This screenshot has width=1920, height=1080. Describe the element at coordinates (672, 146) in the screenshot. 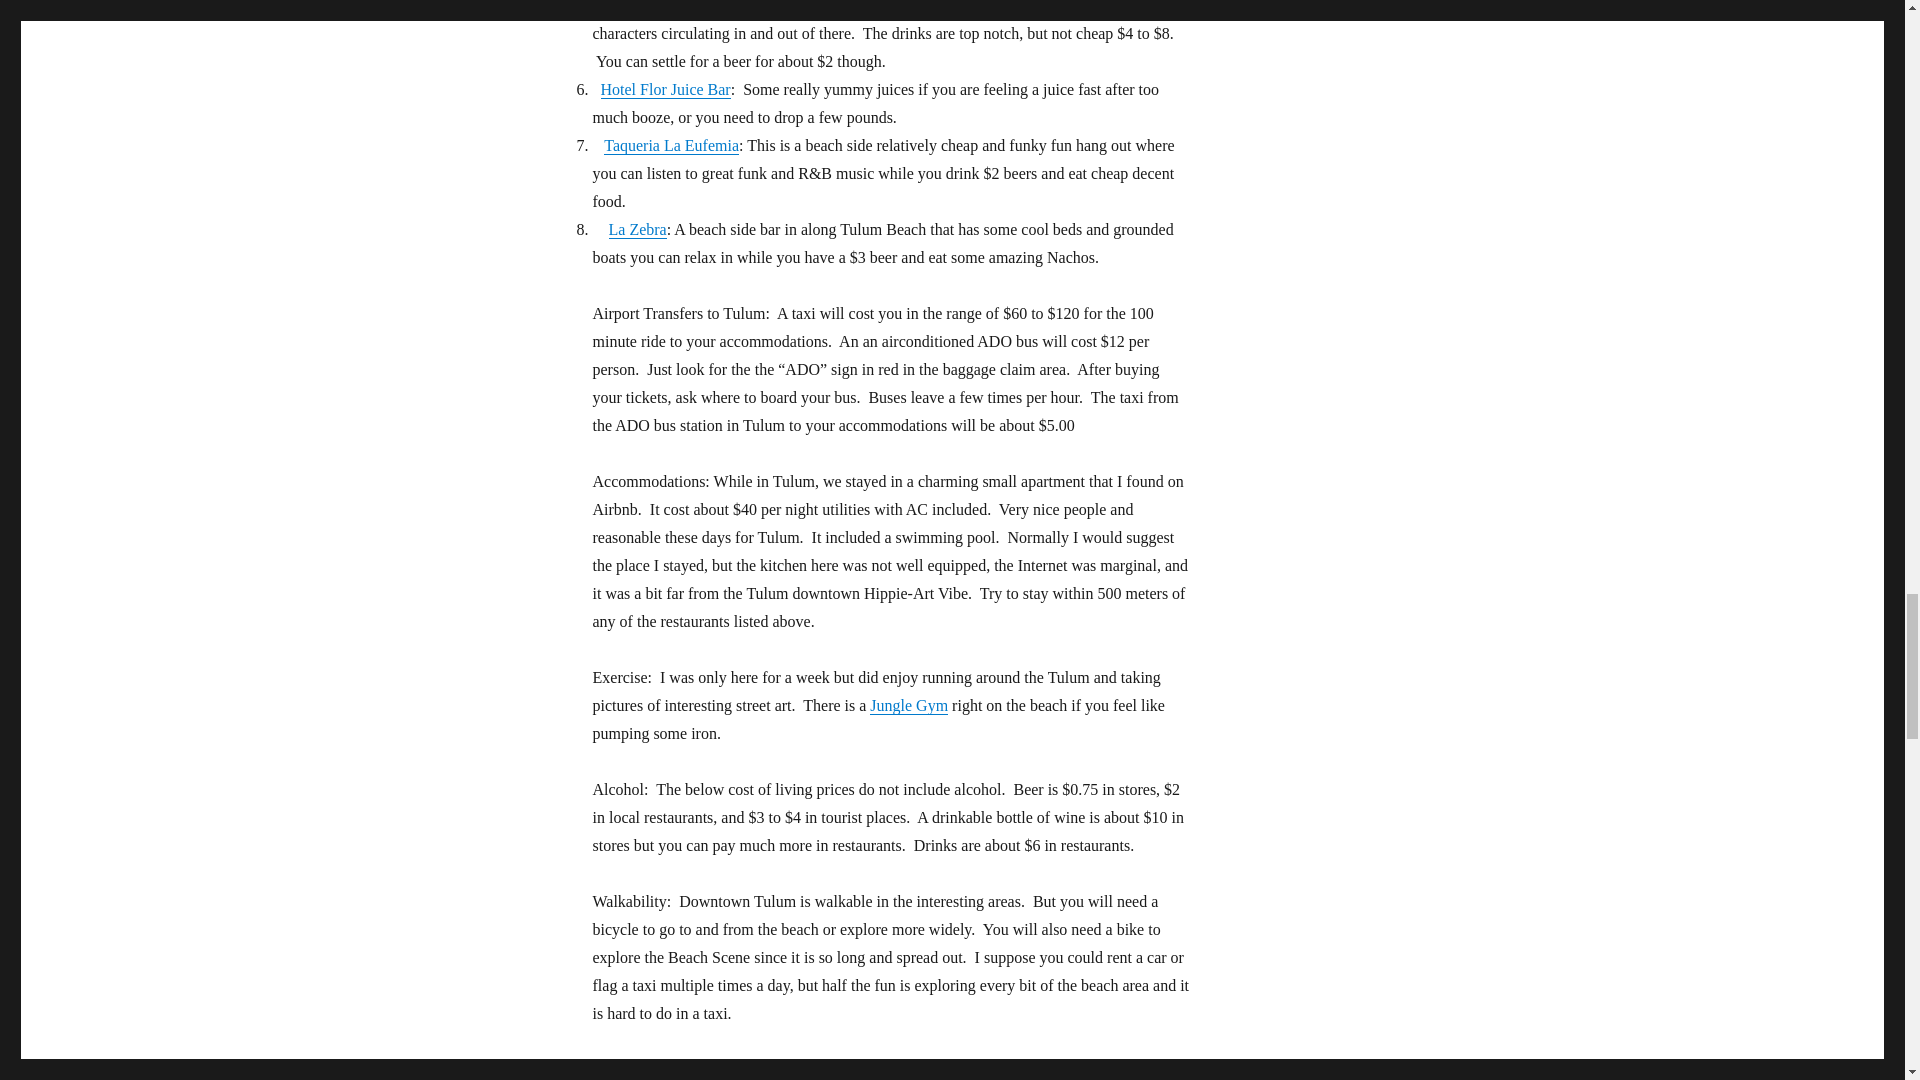

I see `Taqueria La Eufemia` at that location.